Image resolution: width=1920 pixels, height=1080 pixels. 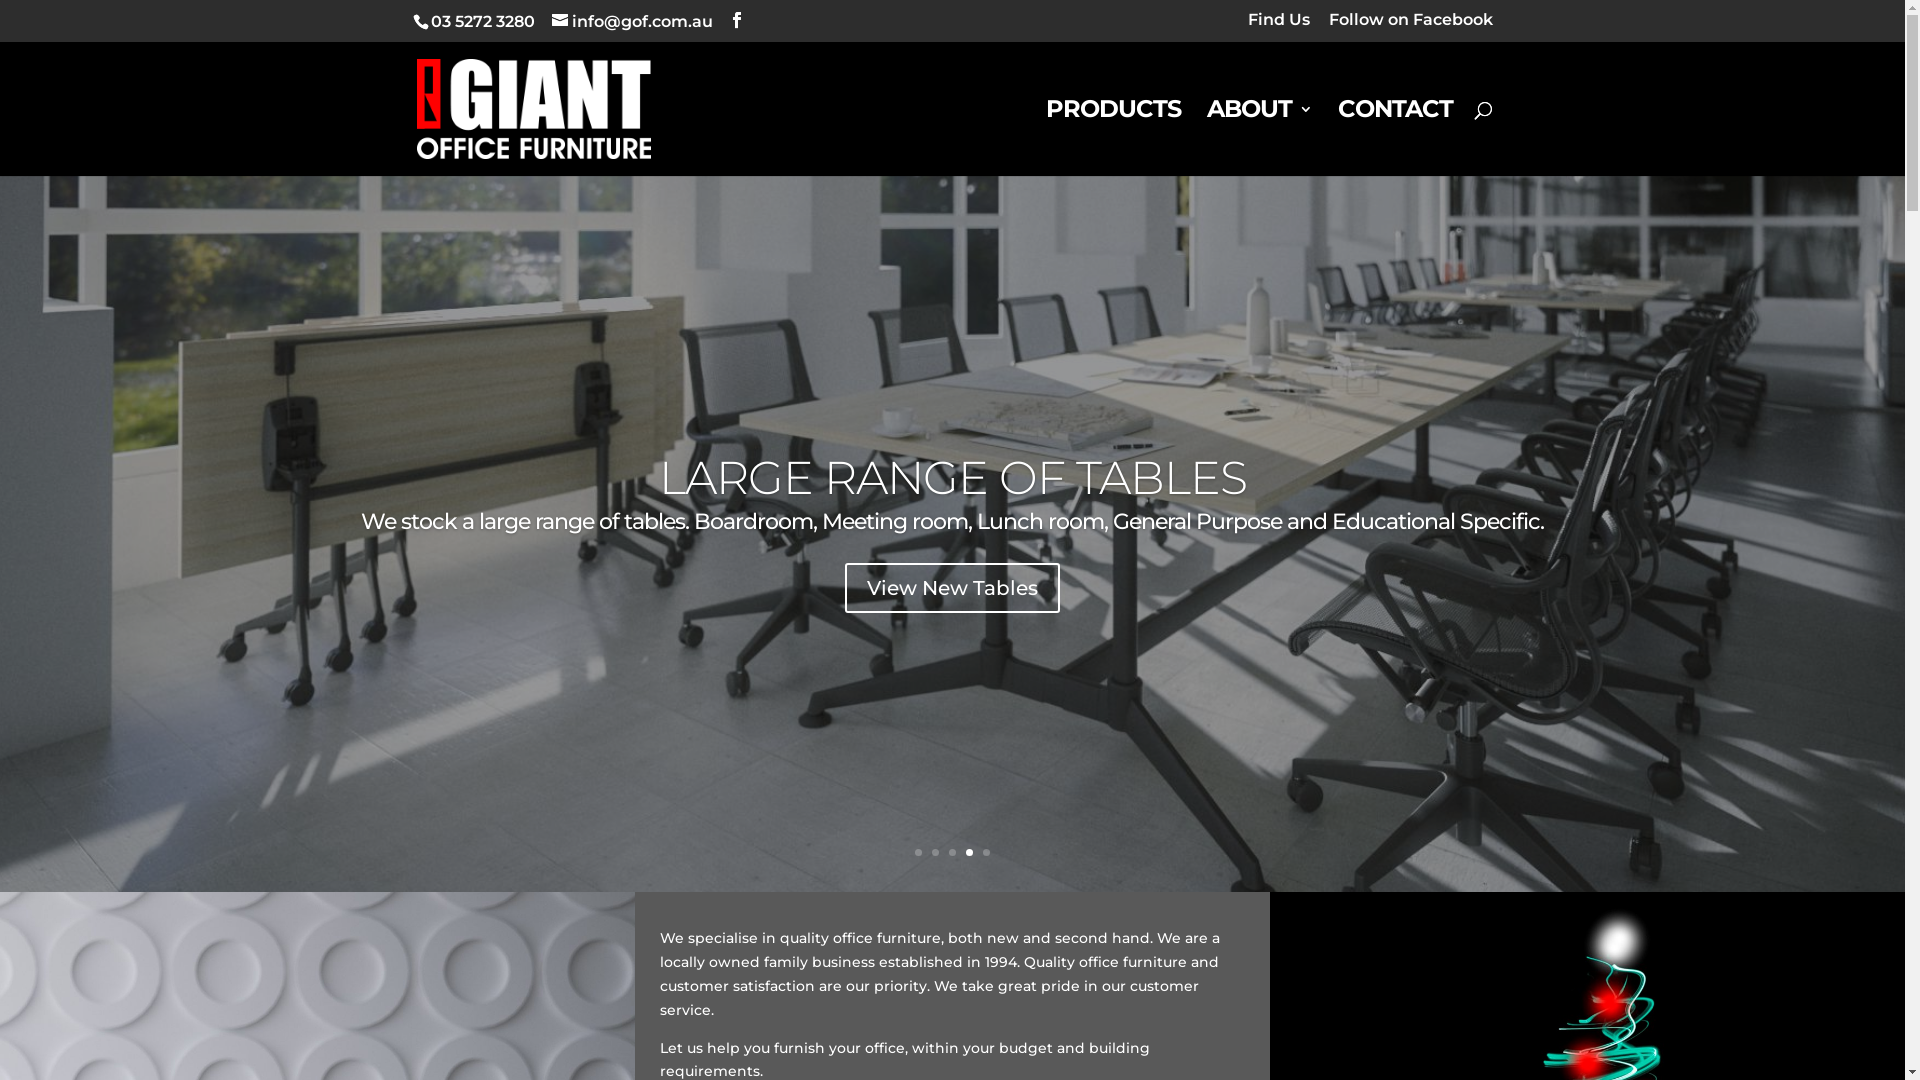 I want to click on 4, so click(x=969, y=852).